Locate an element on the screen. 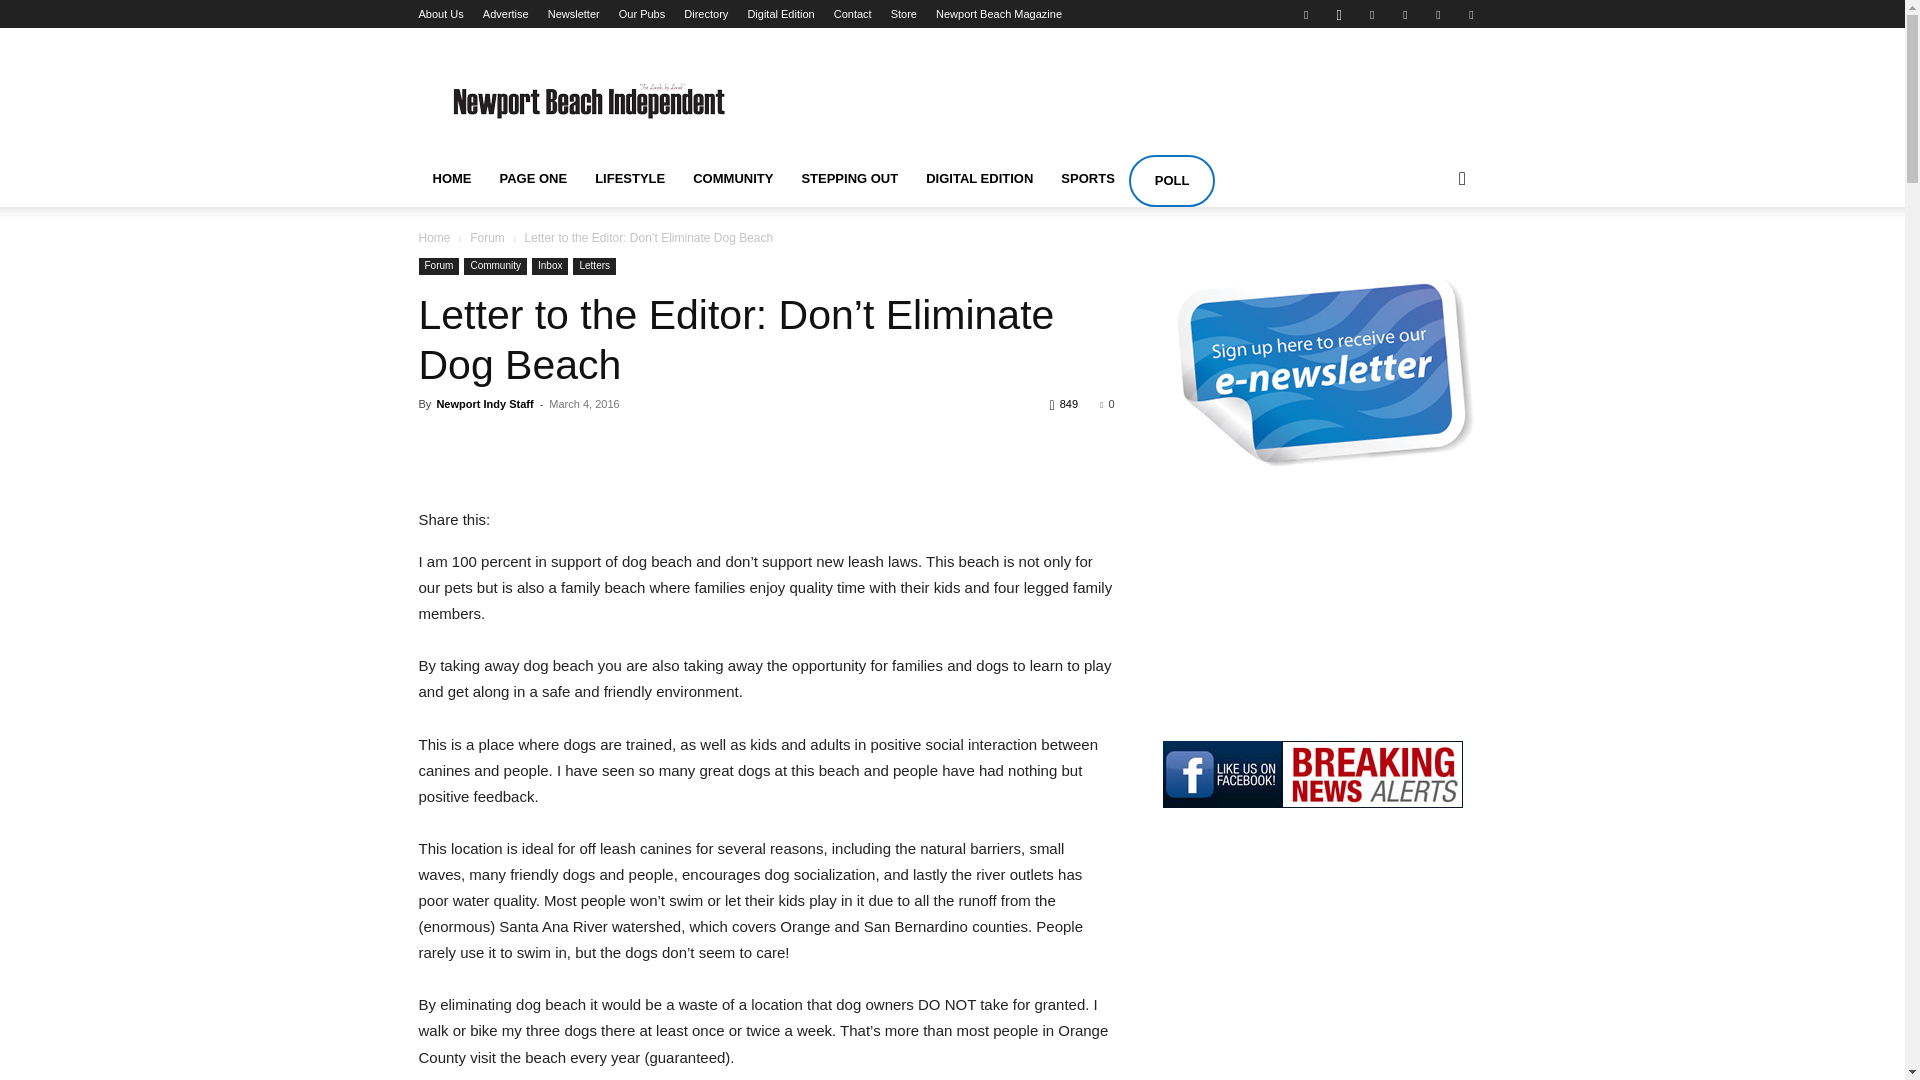 This screenshot has height=1080, width=1920. Mail is located at coordinates (1405, 14).